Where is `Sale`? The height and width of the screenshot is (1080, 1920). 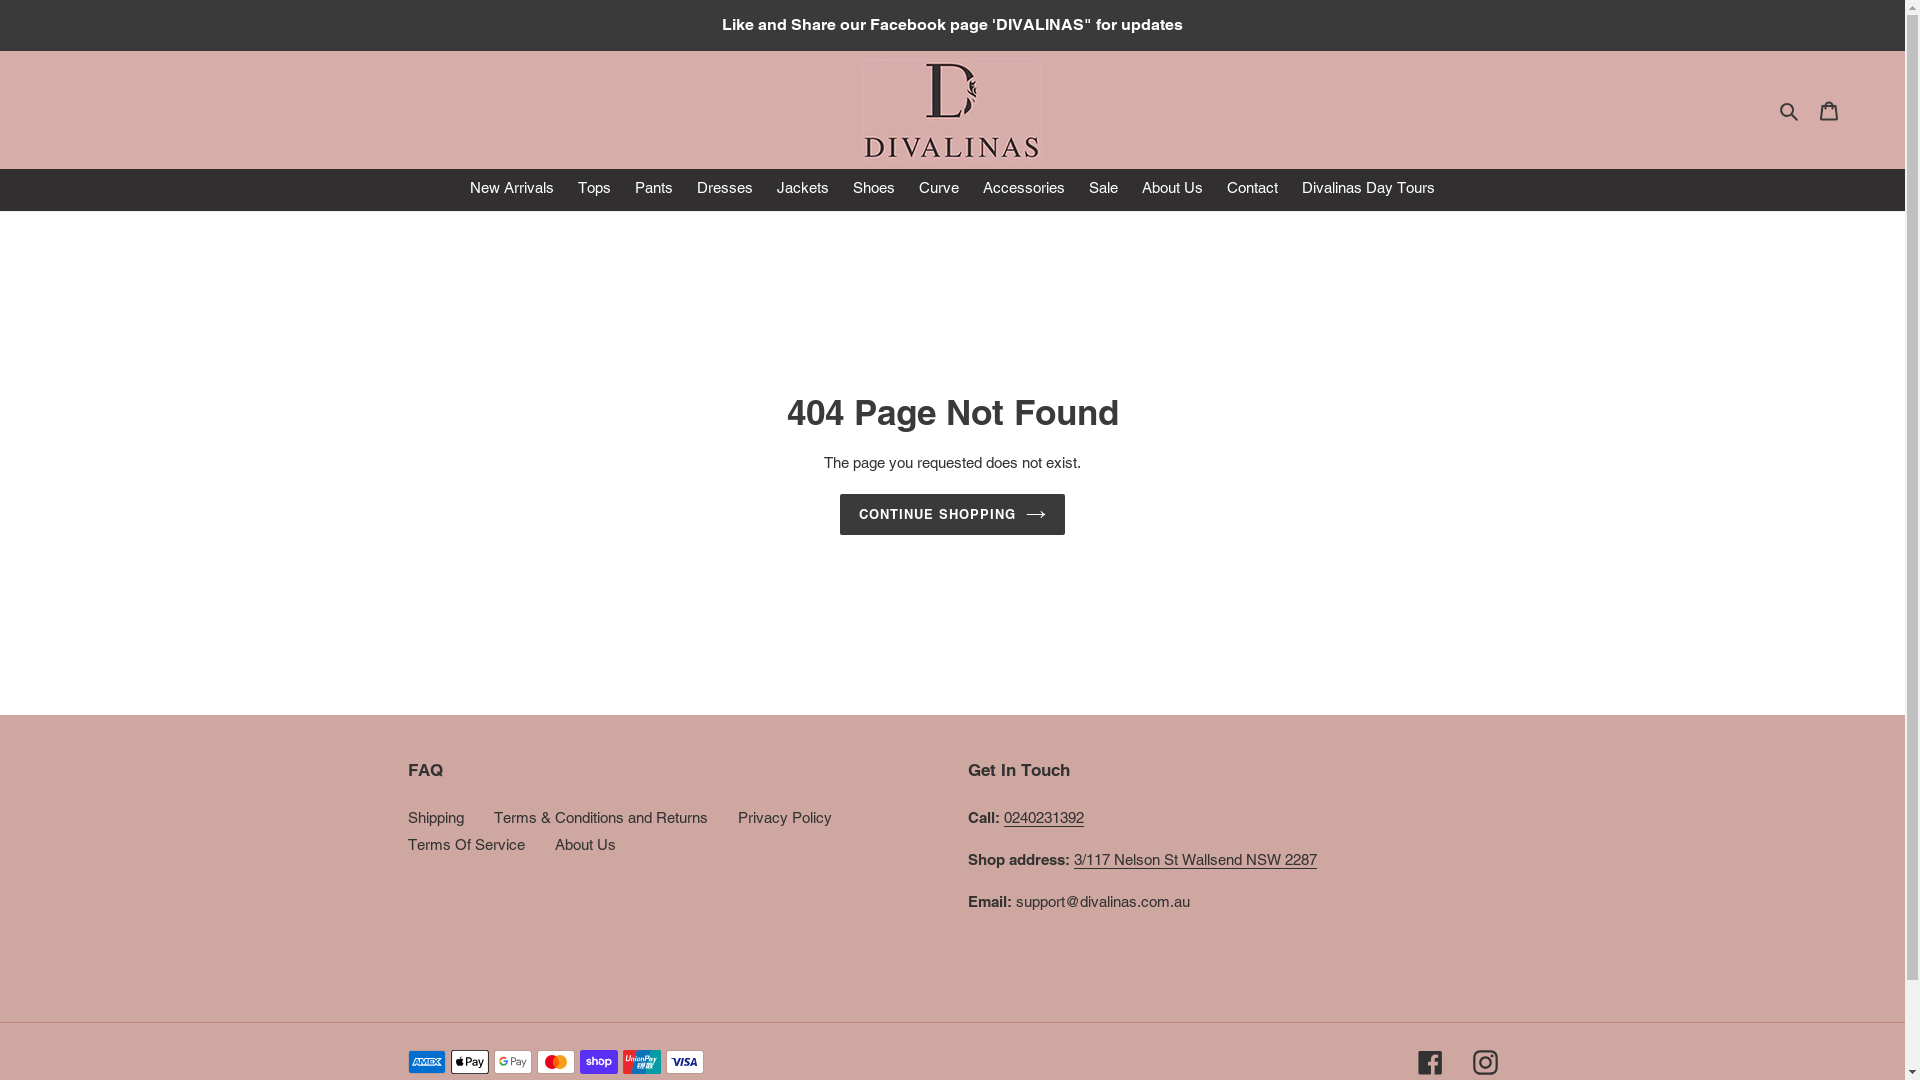
Sale is located at coordinates (1104, 190).